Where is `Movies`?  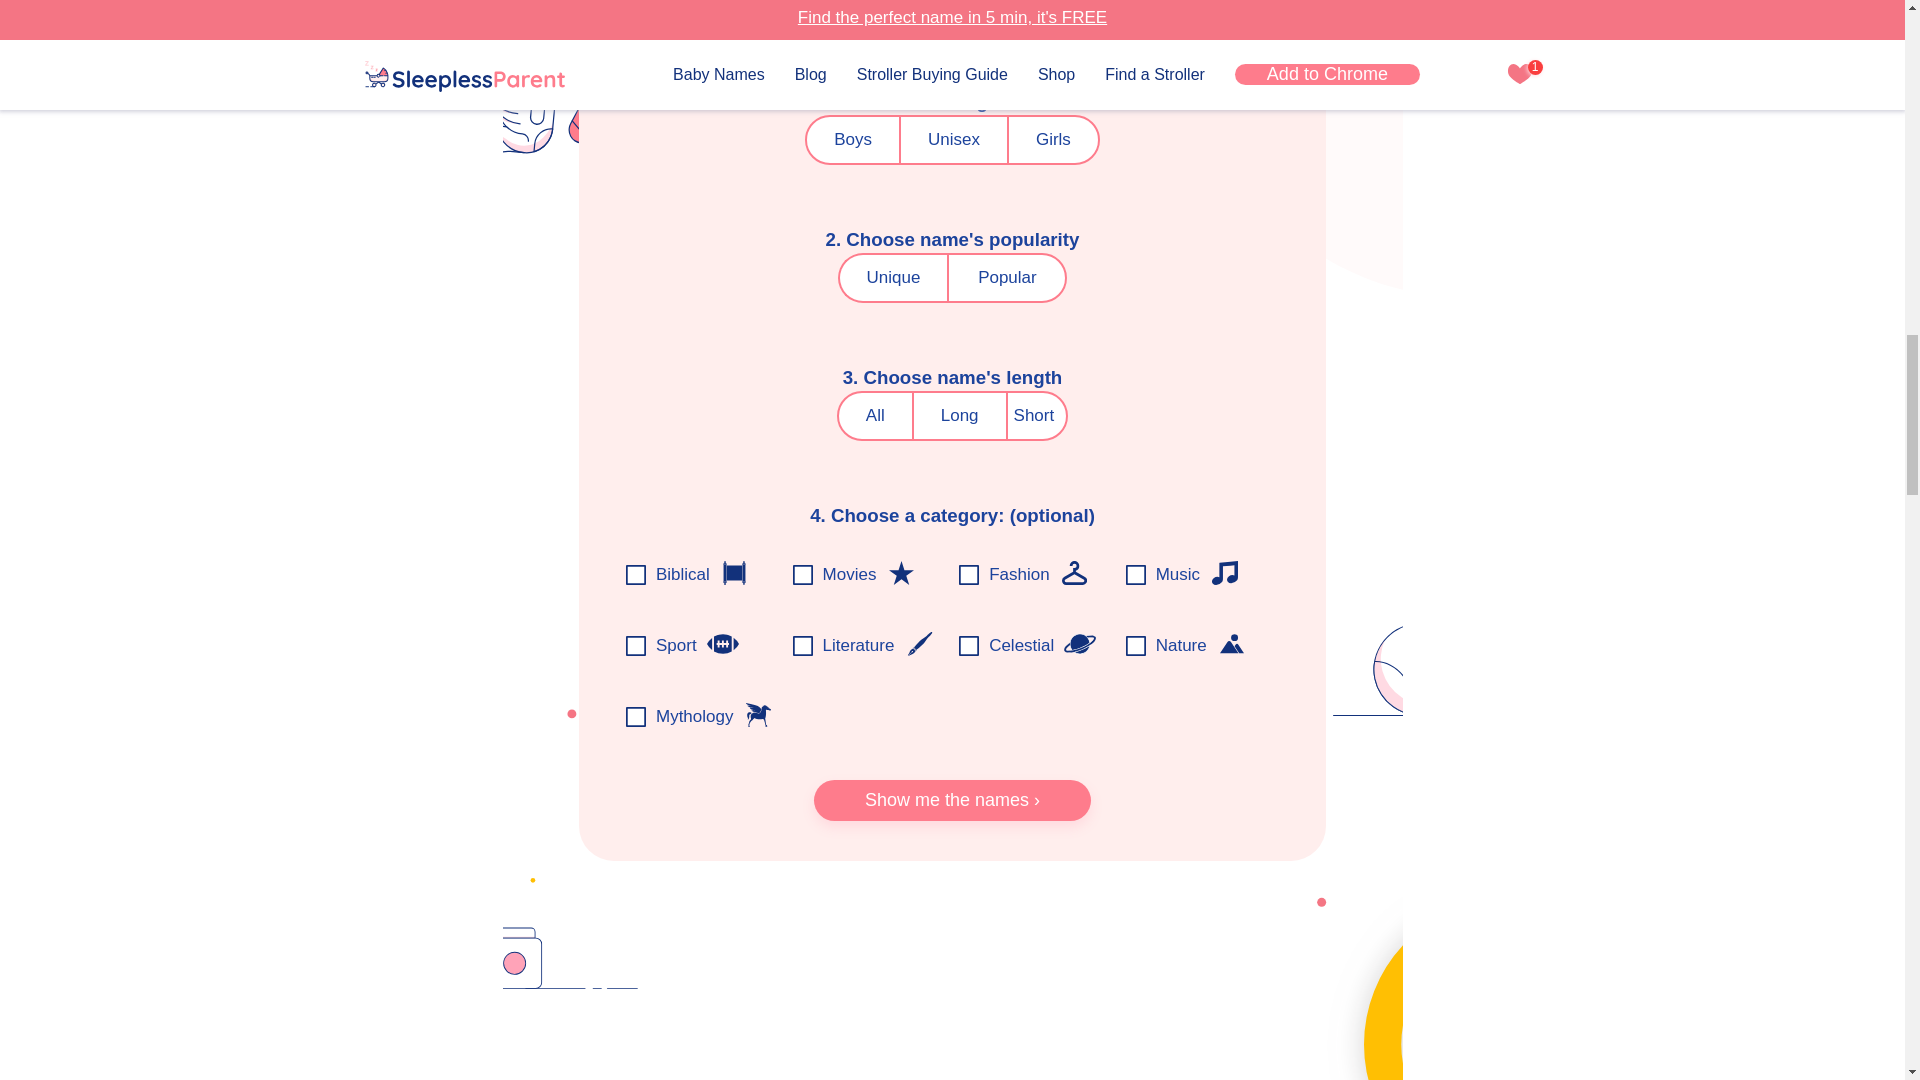 Movies is located at coordinates (900, 572).